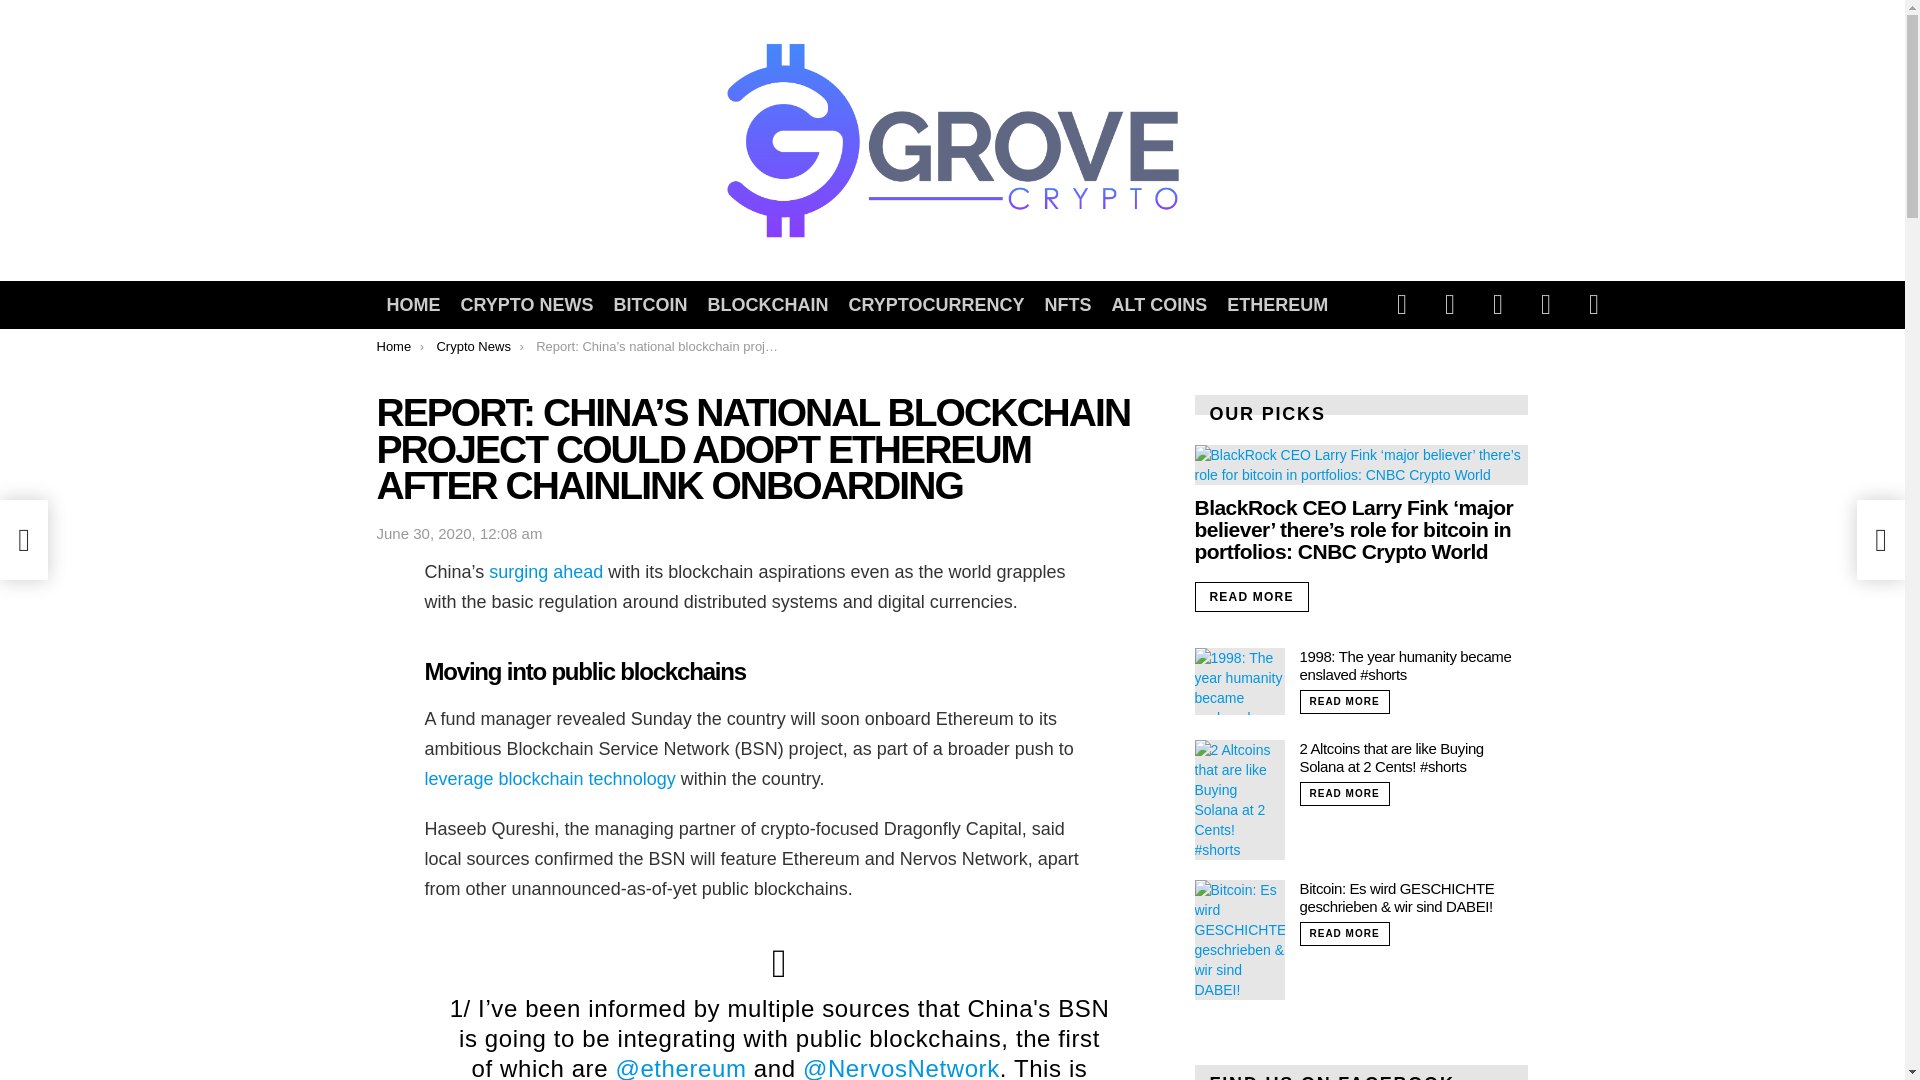  What do you see at coordinates (412, 304) in the screenshot?
I see `HOME` at bounding box center [412, 304].